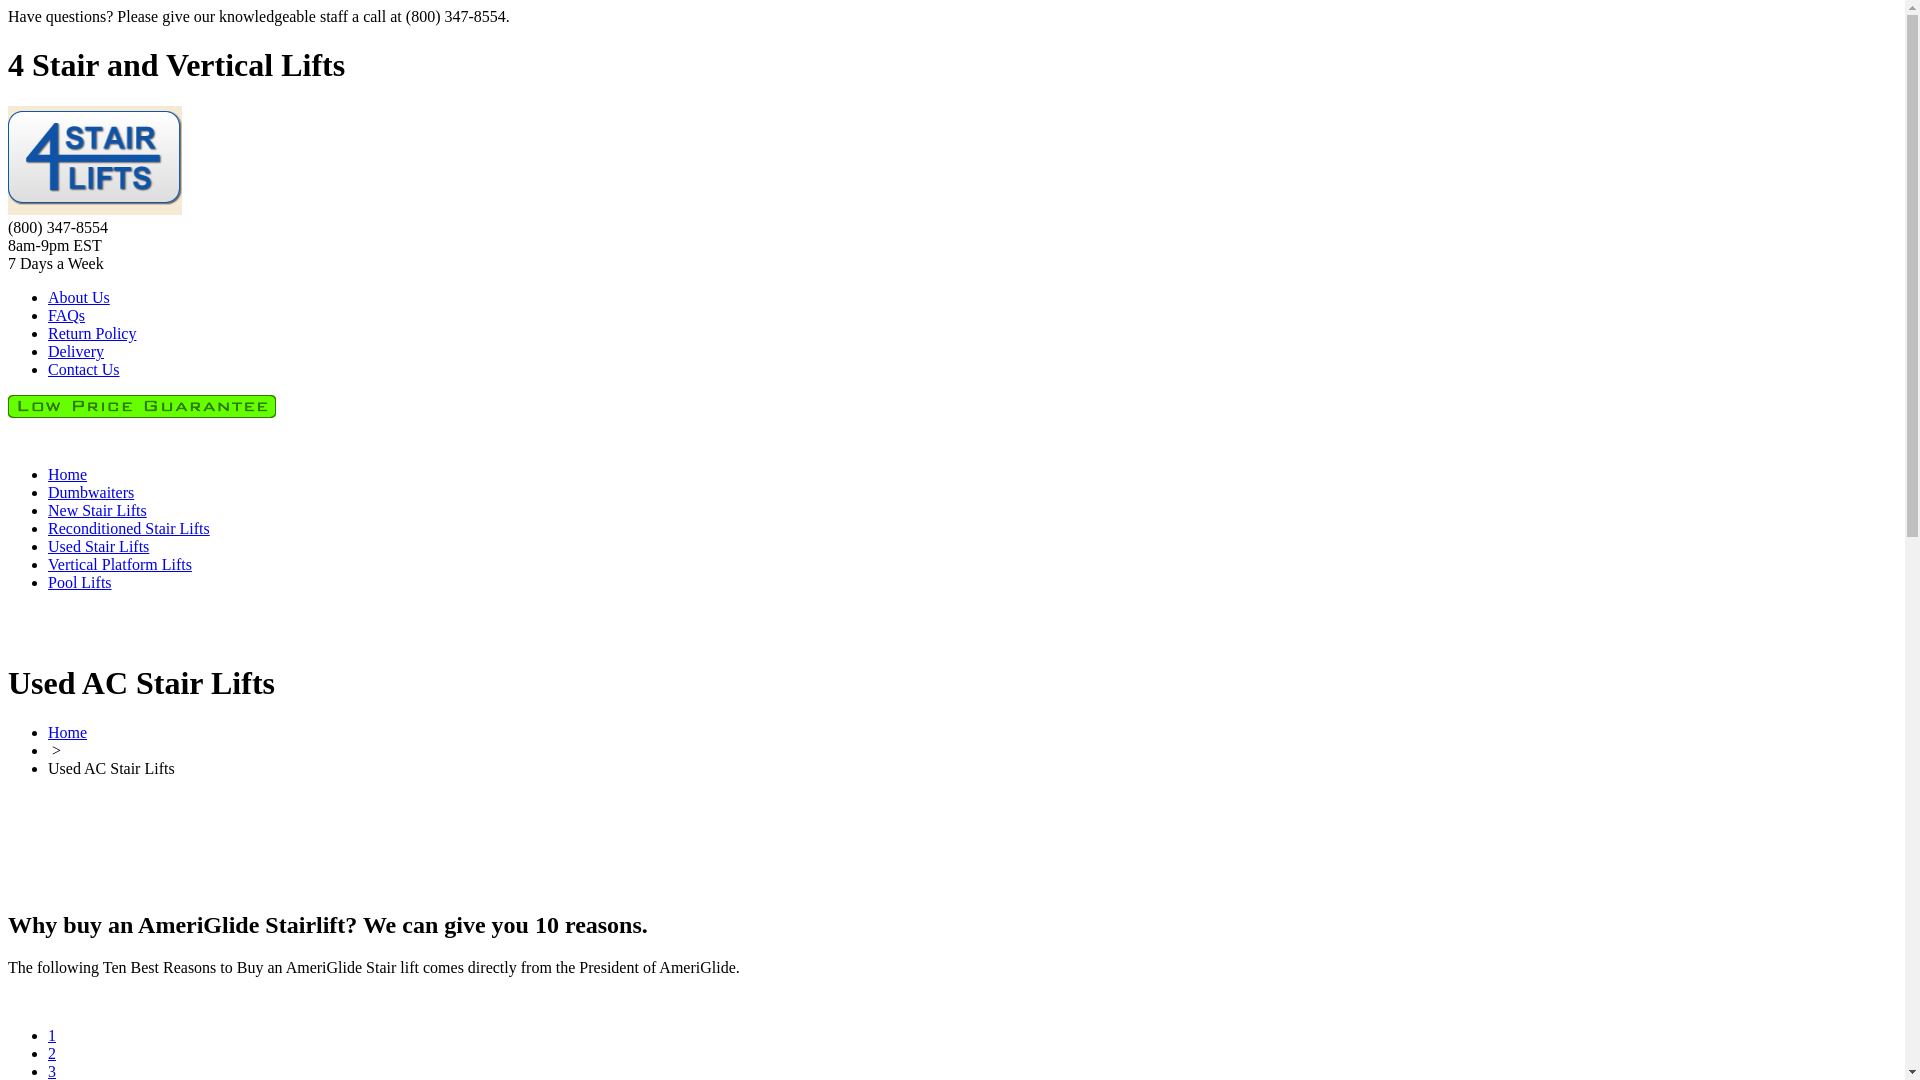 The width and height of the screenshot is (1920, 1080). I want to click on Pool Lifts, so click(80, 582).